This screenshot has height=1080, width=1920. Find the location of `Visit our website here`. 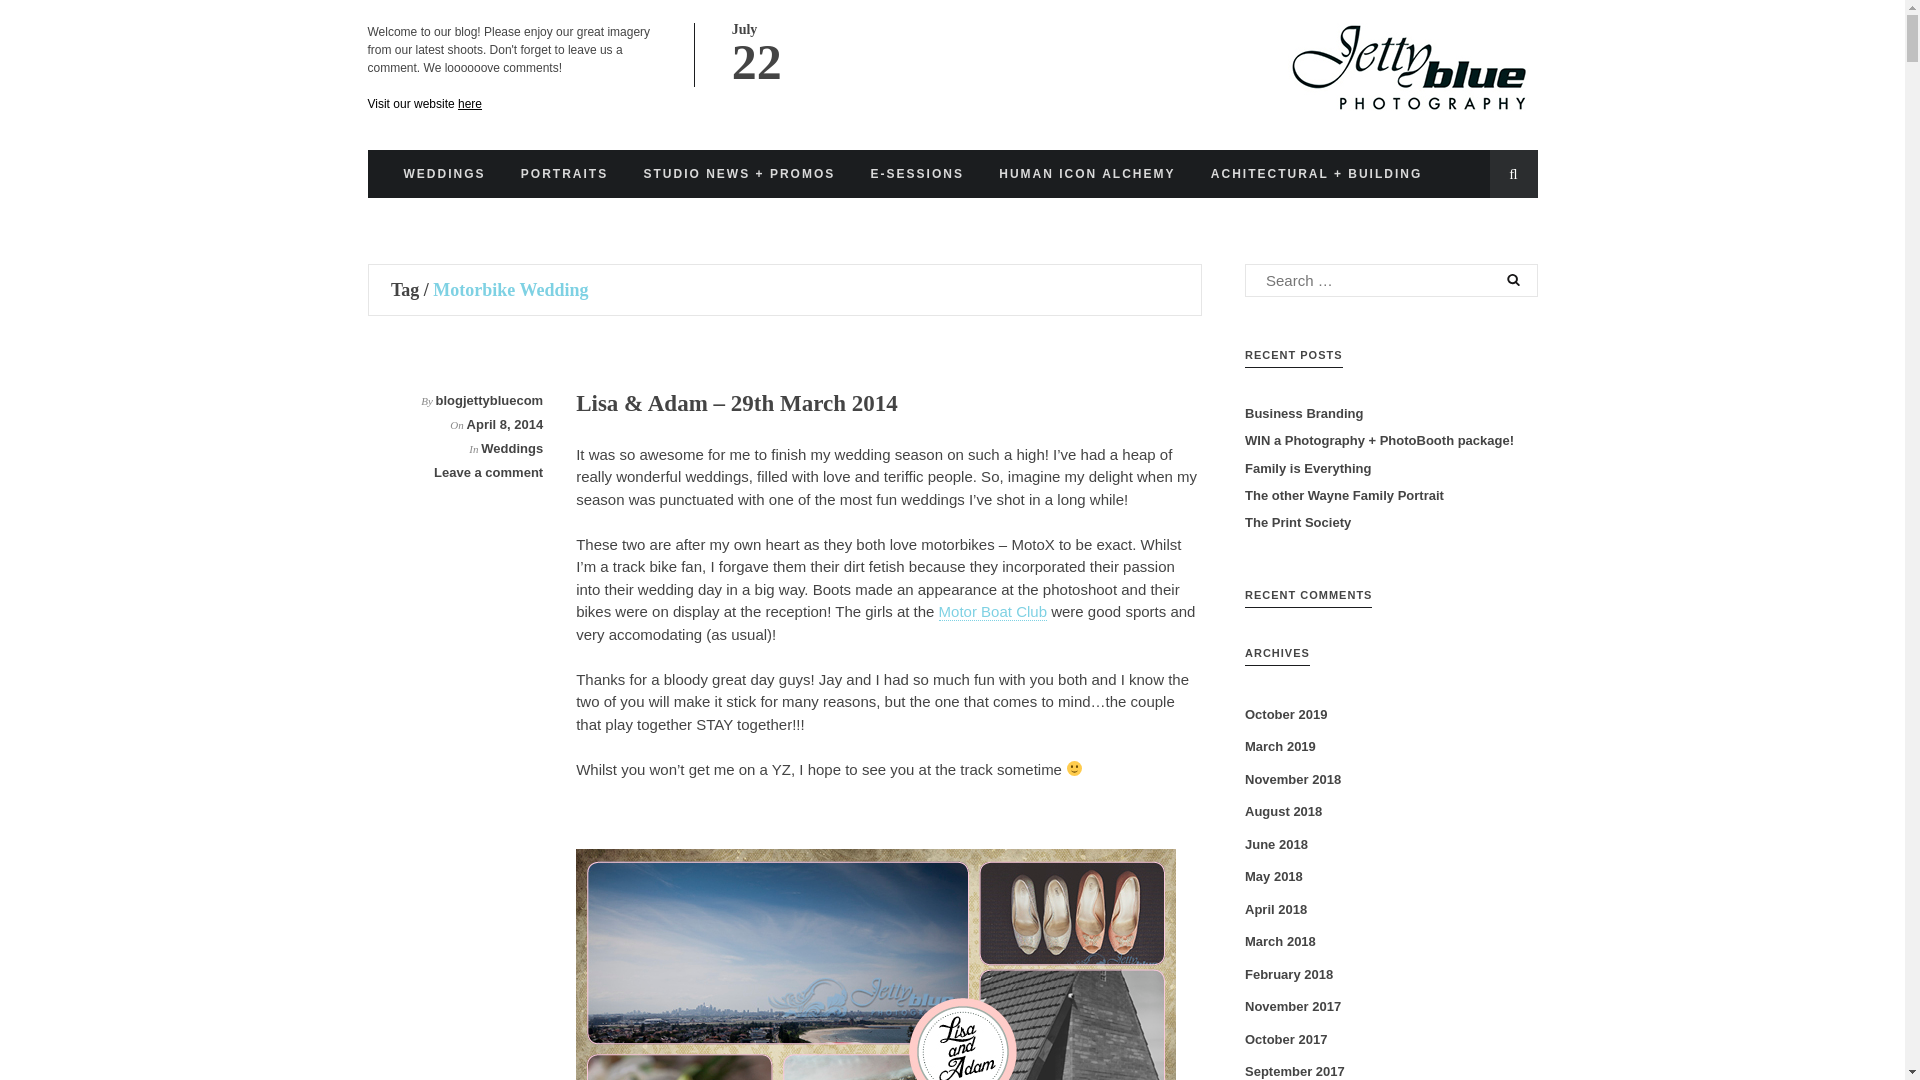

Visit our website here is located at coordinates (426, 103).